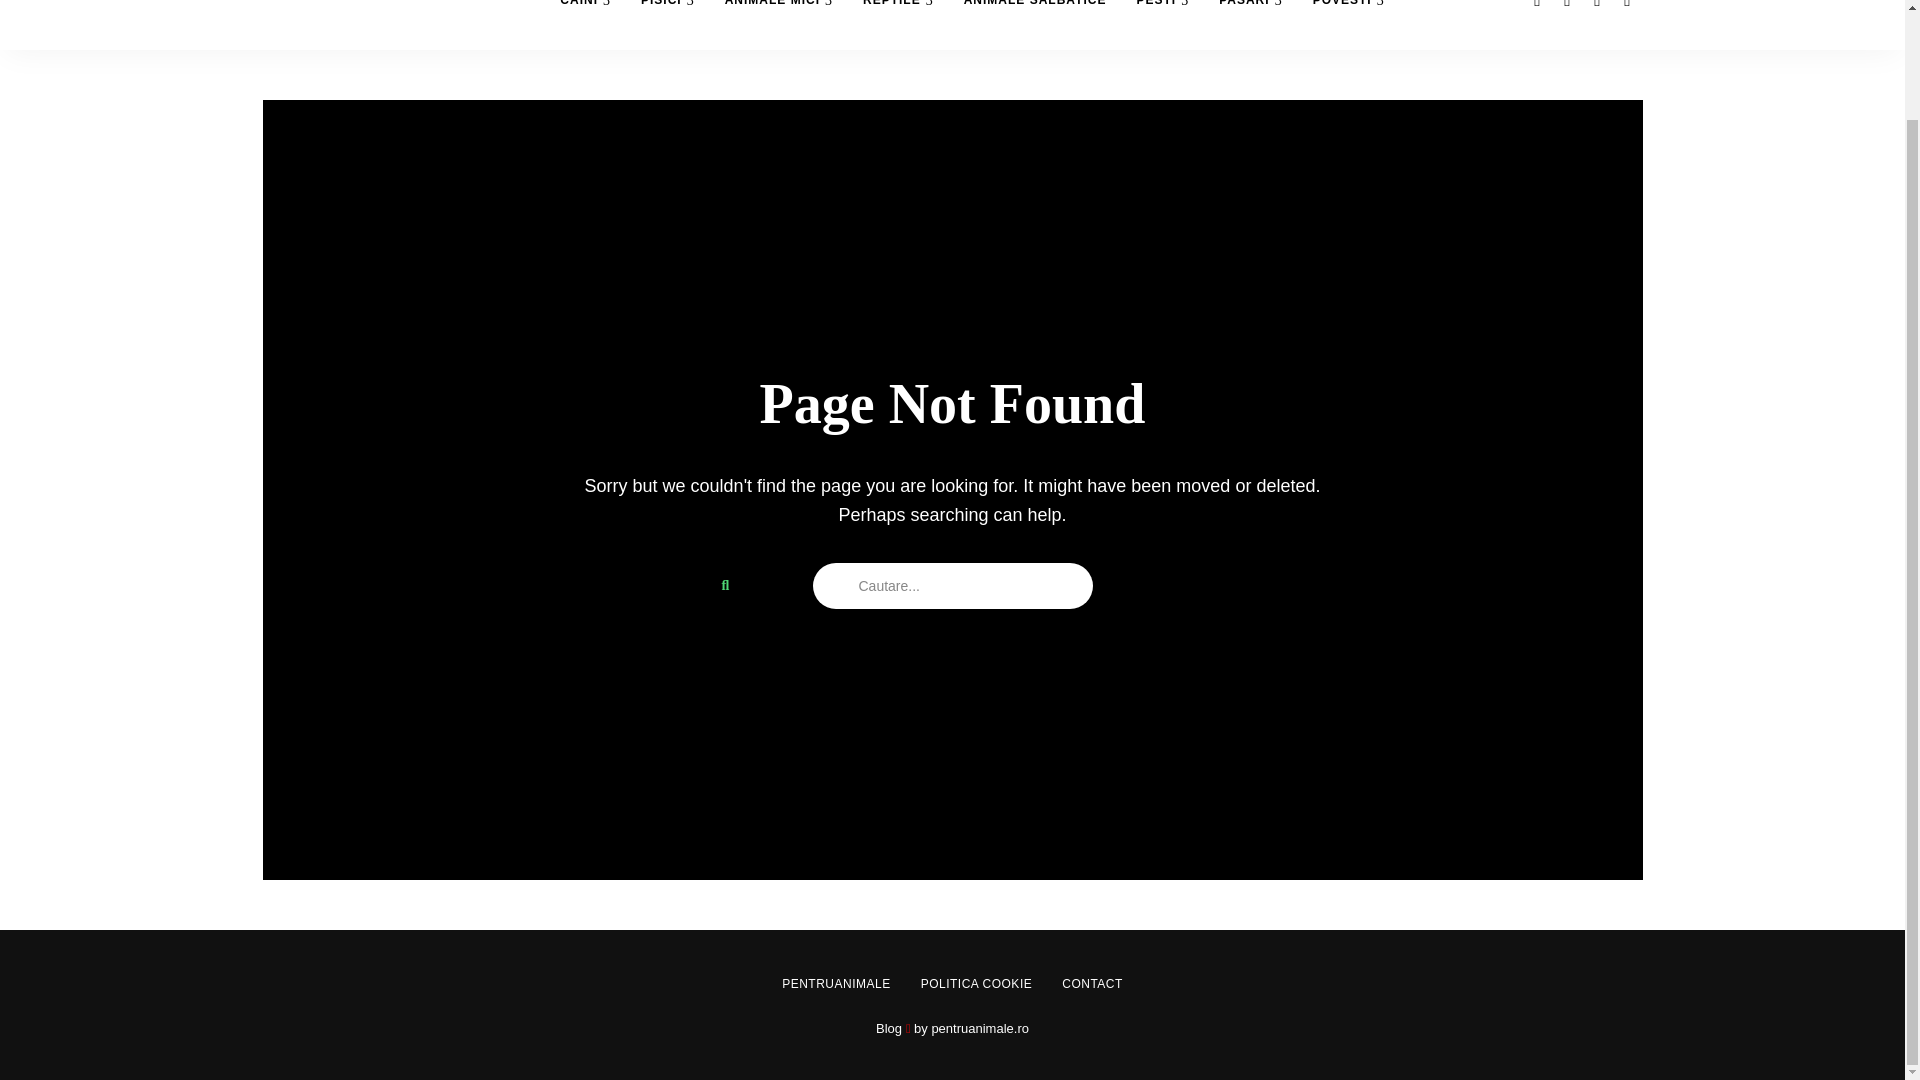 This screenshot has height=1080, width=1920. I want to click on PESTI, so click(1162, 24).